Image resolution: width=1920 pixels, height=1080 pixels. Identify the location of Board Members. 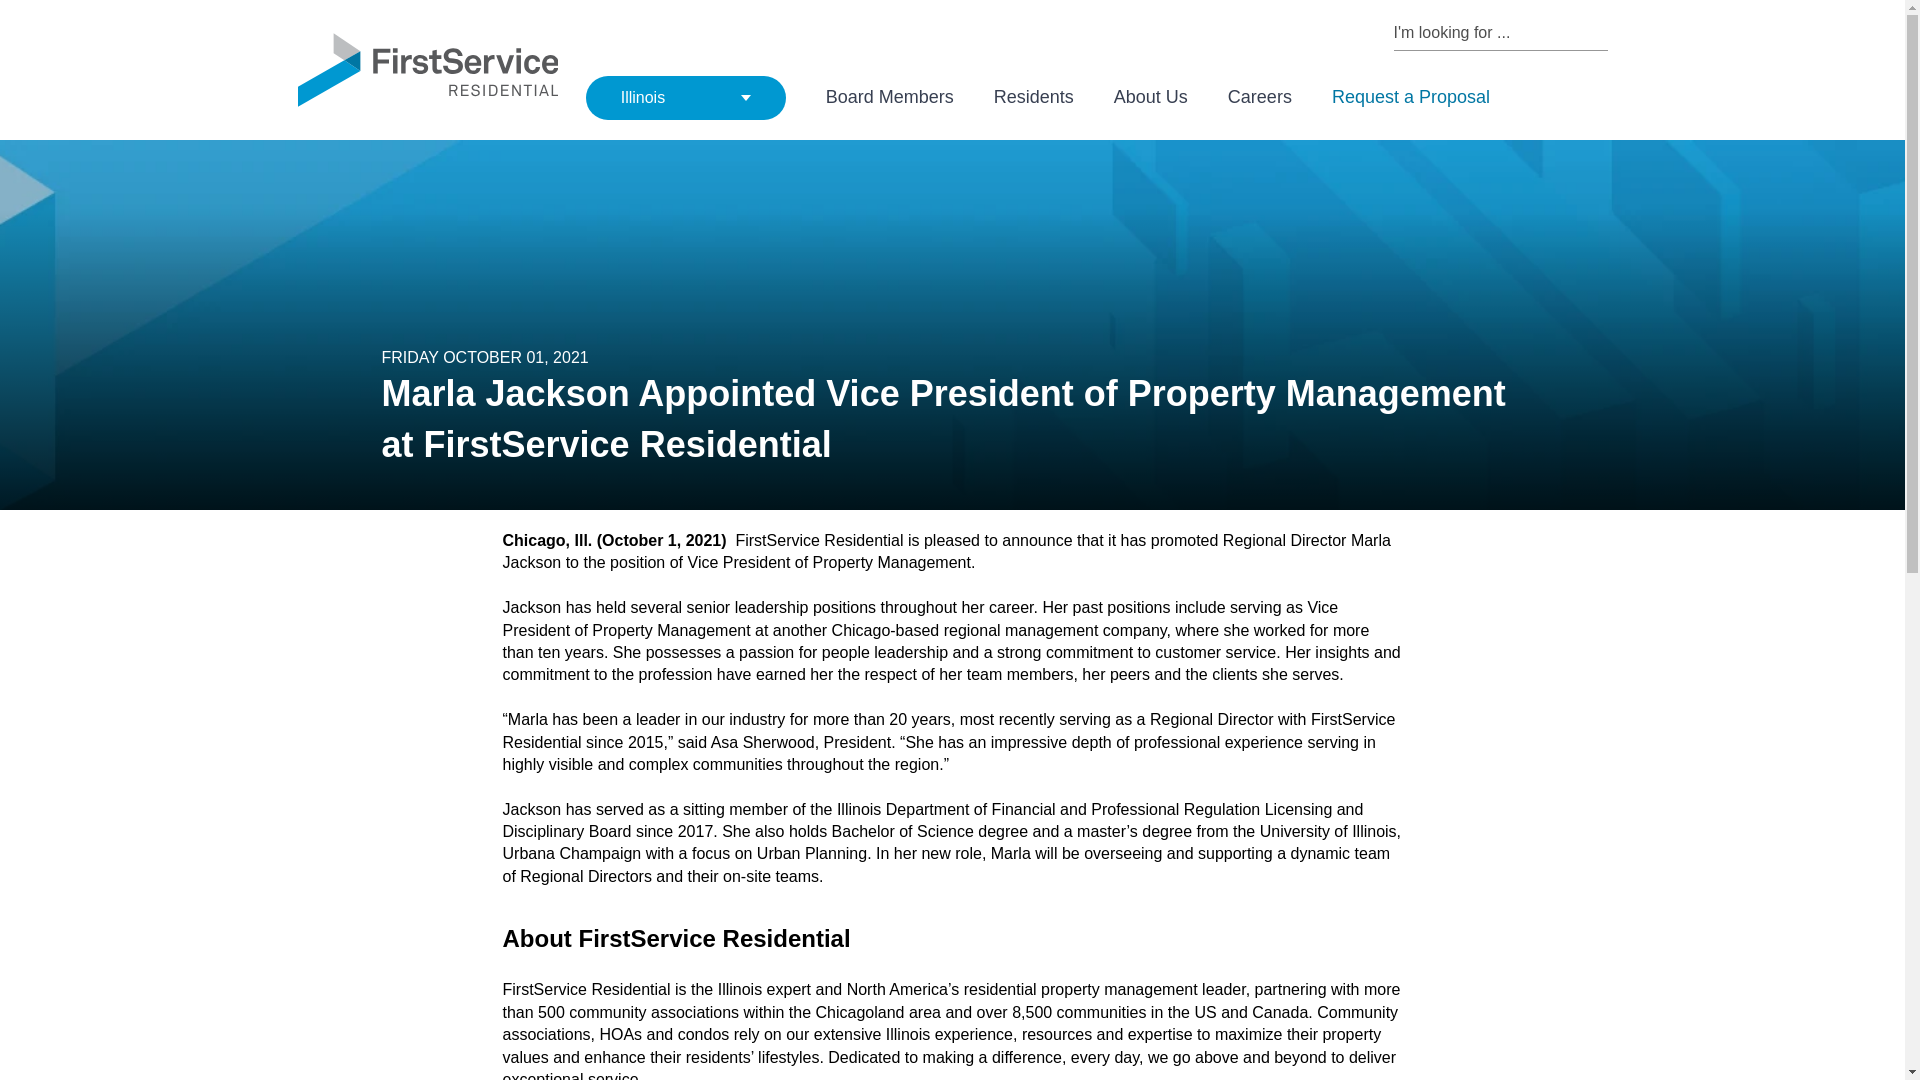
(890, 97).